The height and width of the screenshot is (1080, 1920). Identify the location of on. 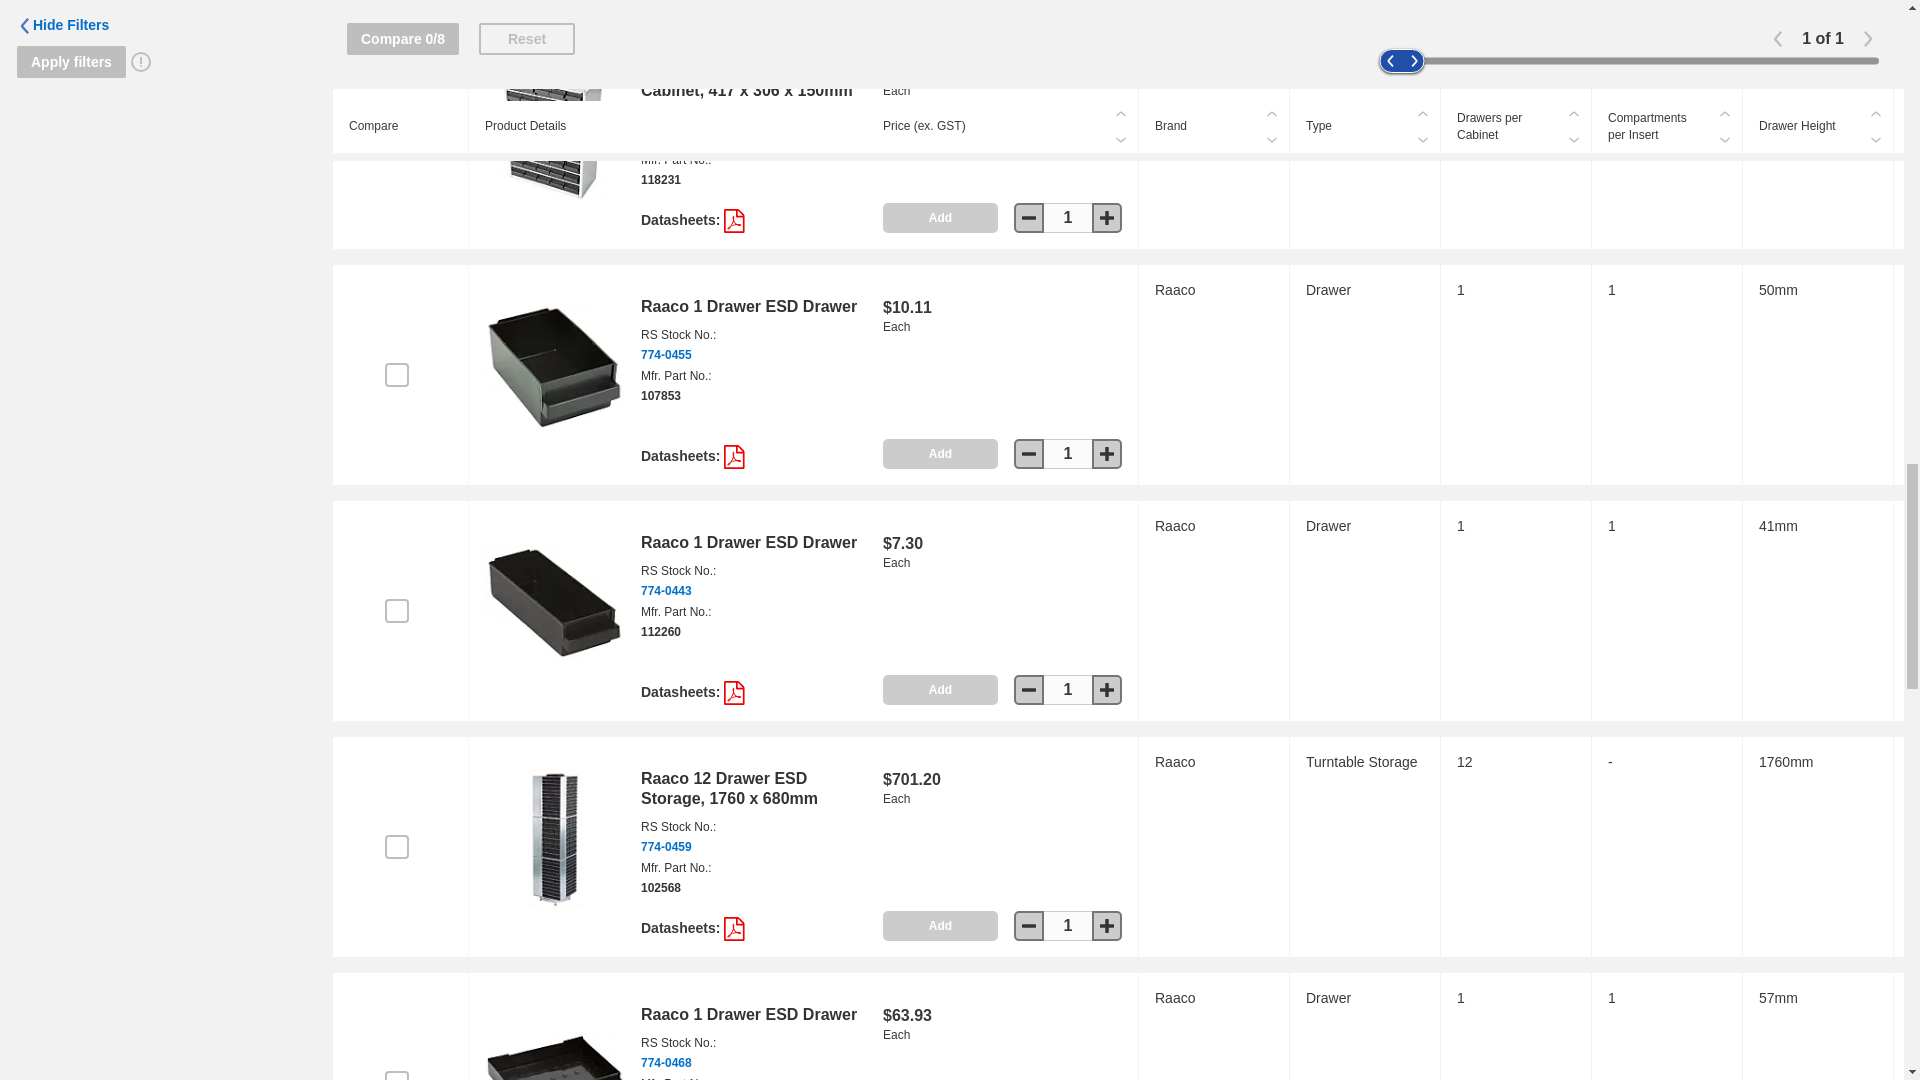
(396, 139).